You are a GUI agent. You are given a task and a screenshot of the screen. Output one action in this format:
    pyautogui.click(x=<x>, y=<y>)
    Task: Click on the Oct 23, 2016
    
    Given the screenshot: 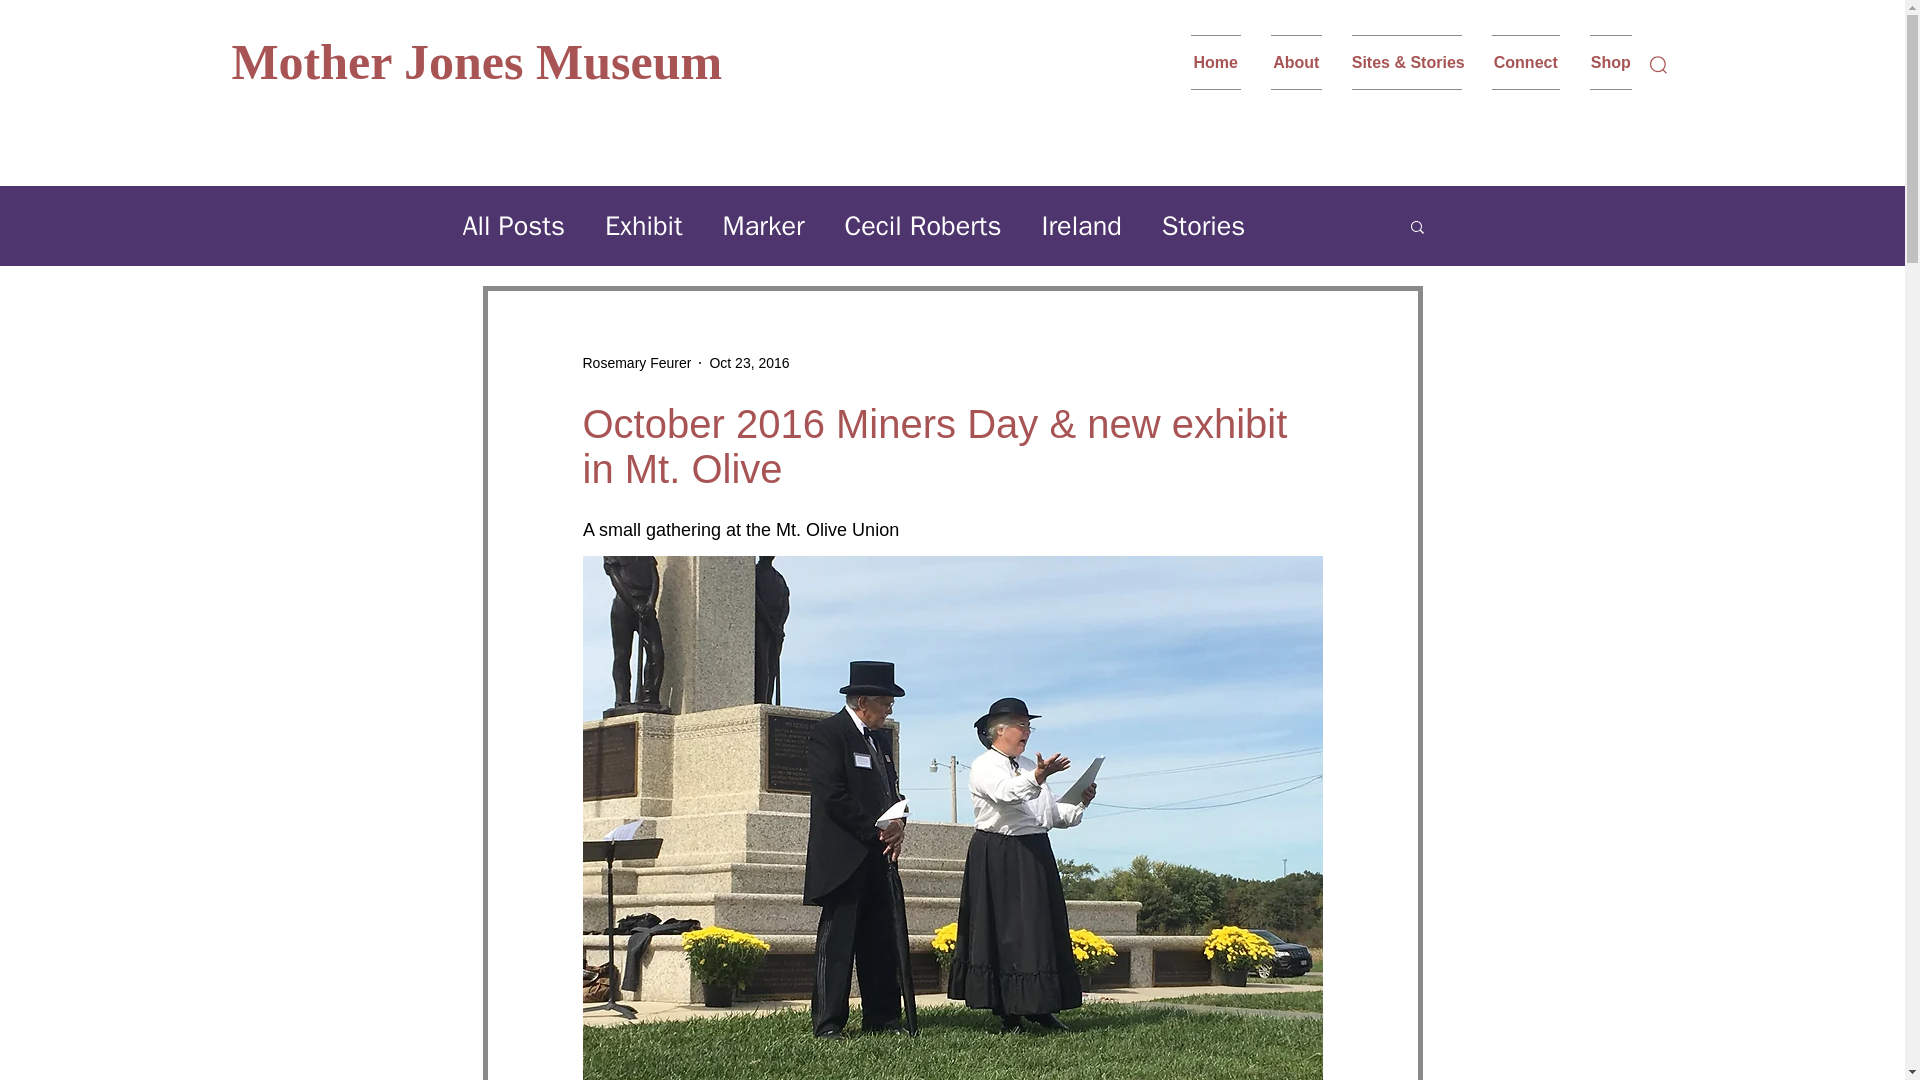 What is the action you would take?
    pyautogui.click(x=748, y=362)
    